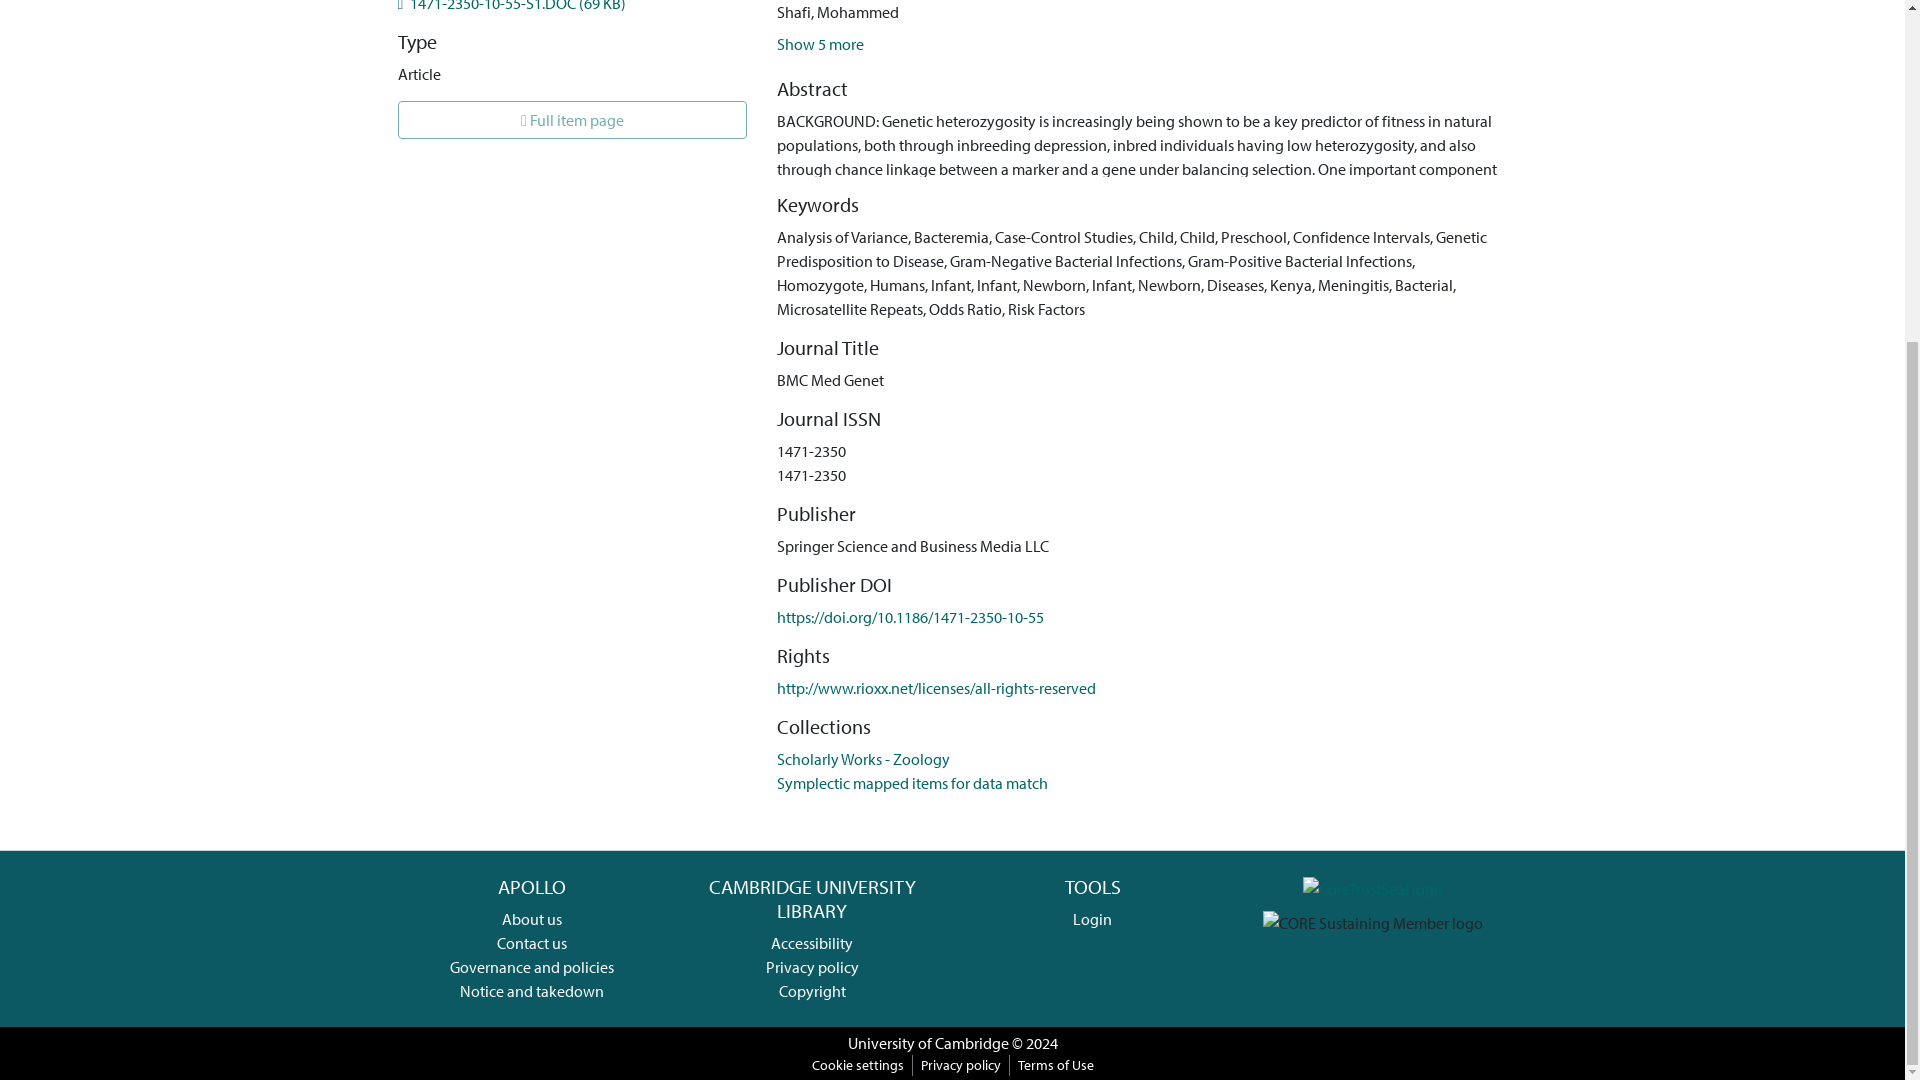 The height and width of the screenshot is (1080, 1920). Describe the element at coordinates (532, 918) in the screenshot. I see `About us` at that location.